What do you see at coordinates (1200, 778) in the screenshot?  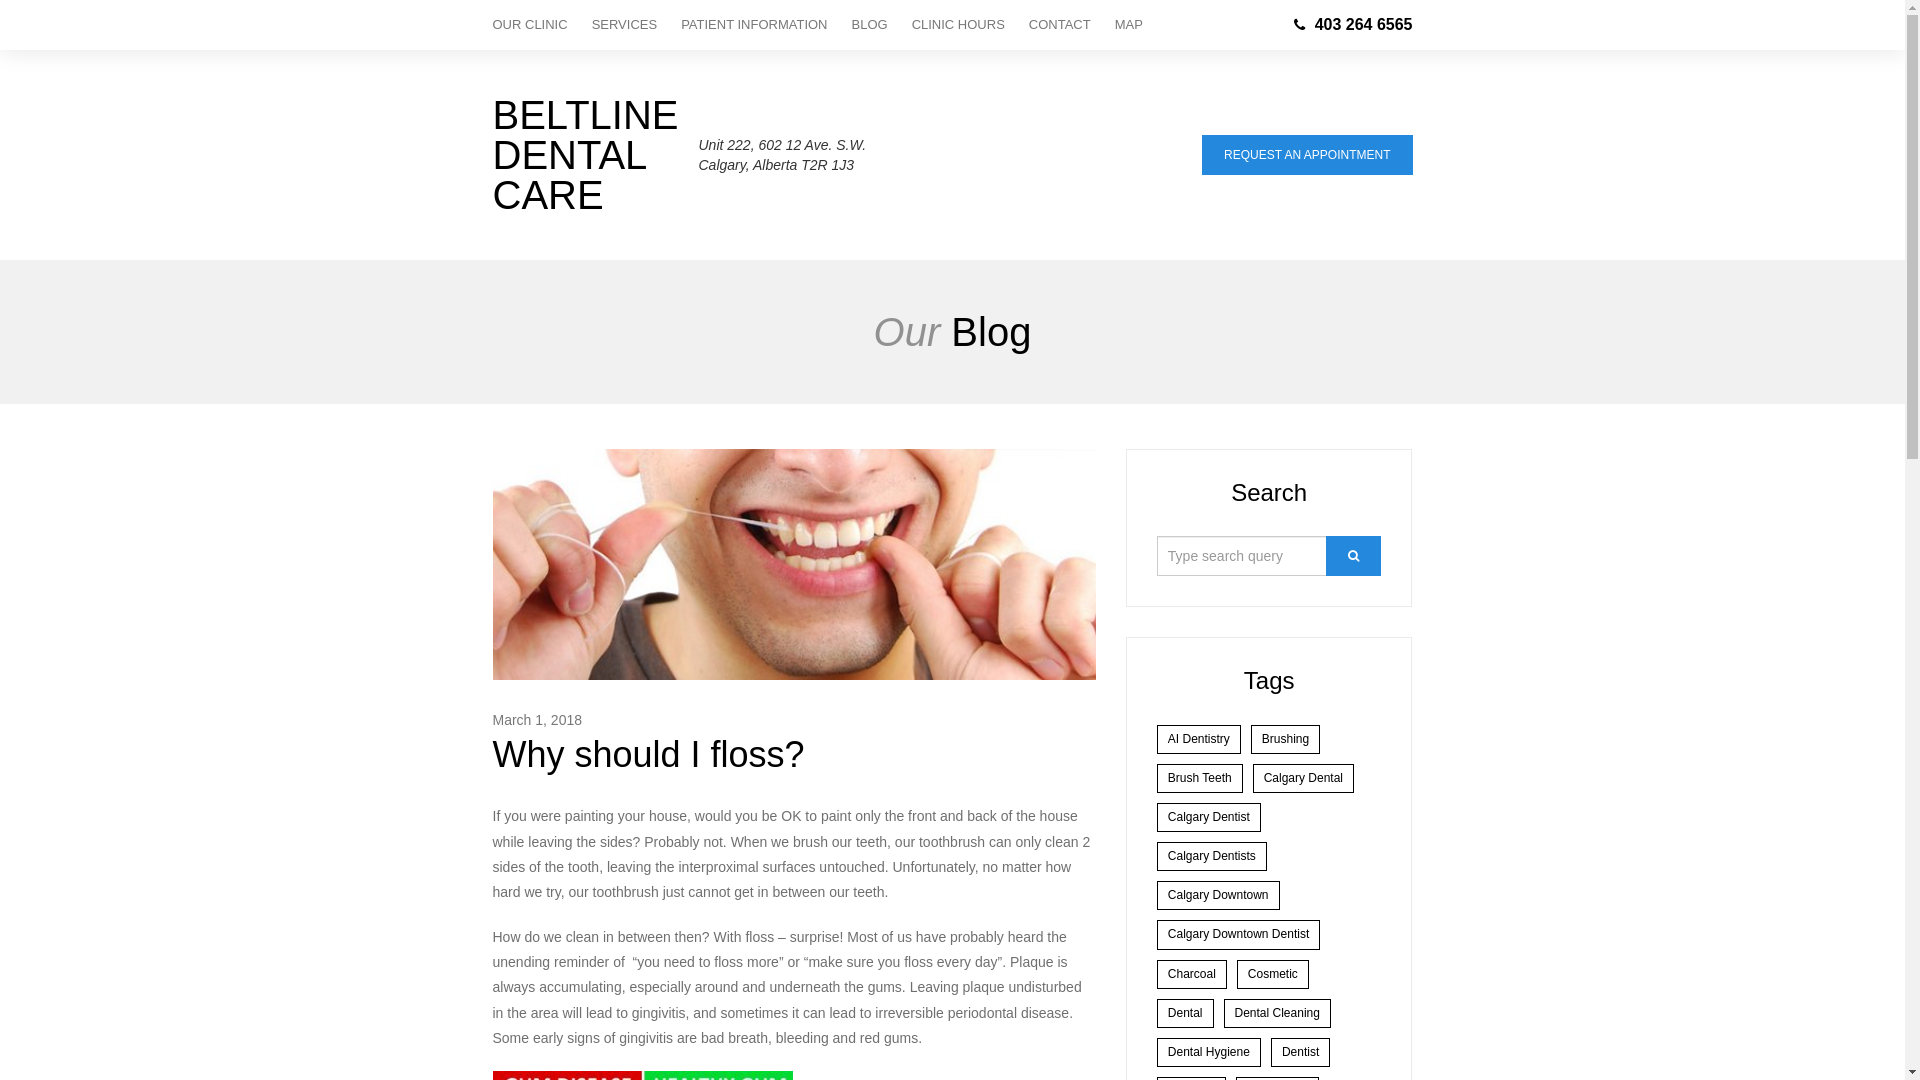 I see `Brush Teeth` at bounding box center [1200, 778].